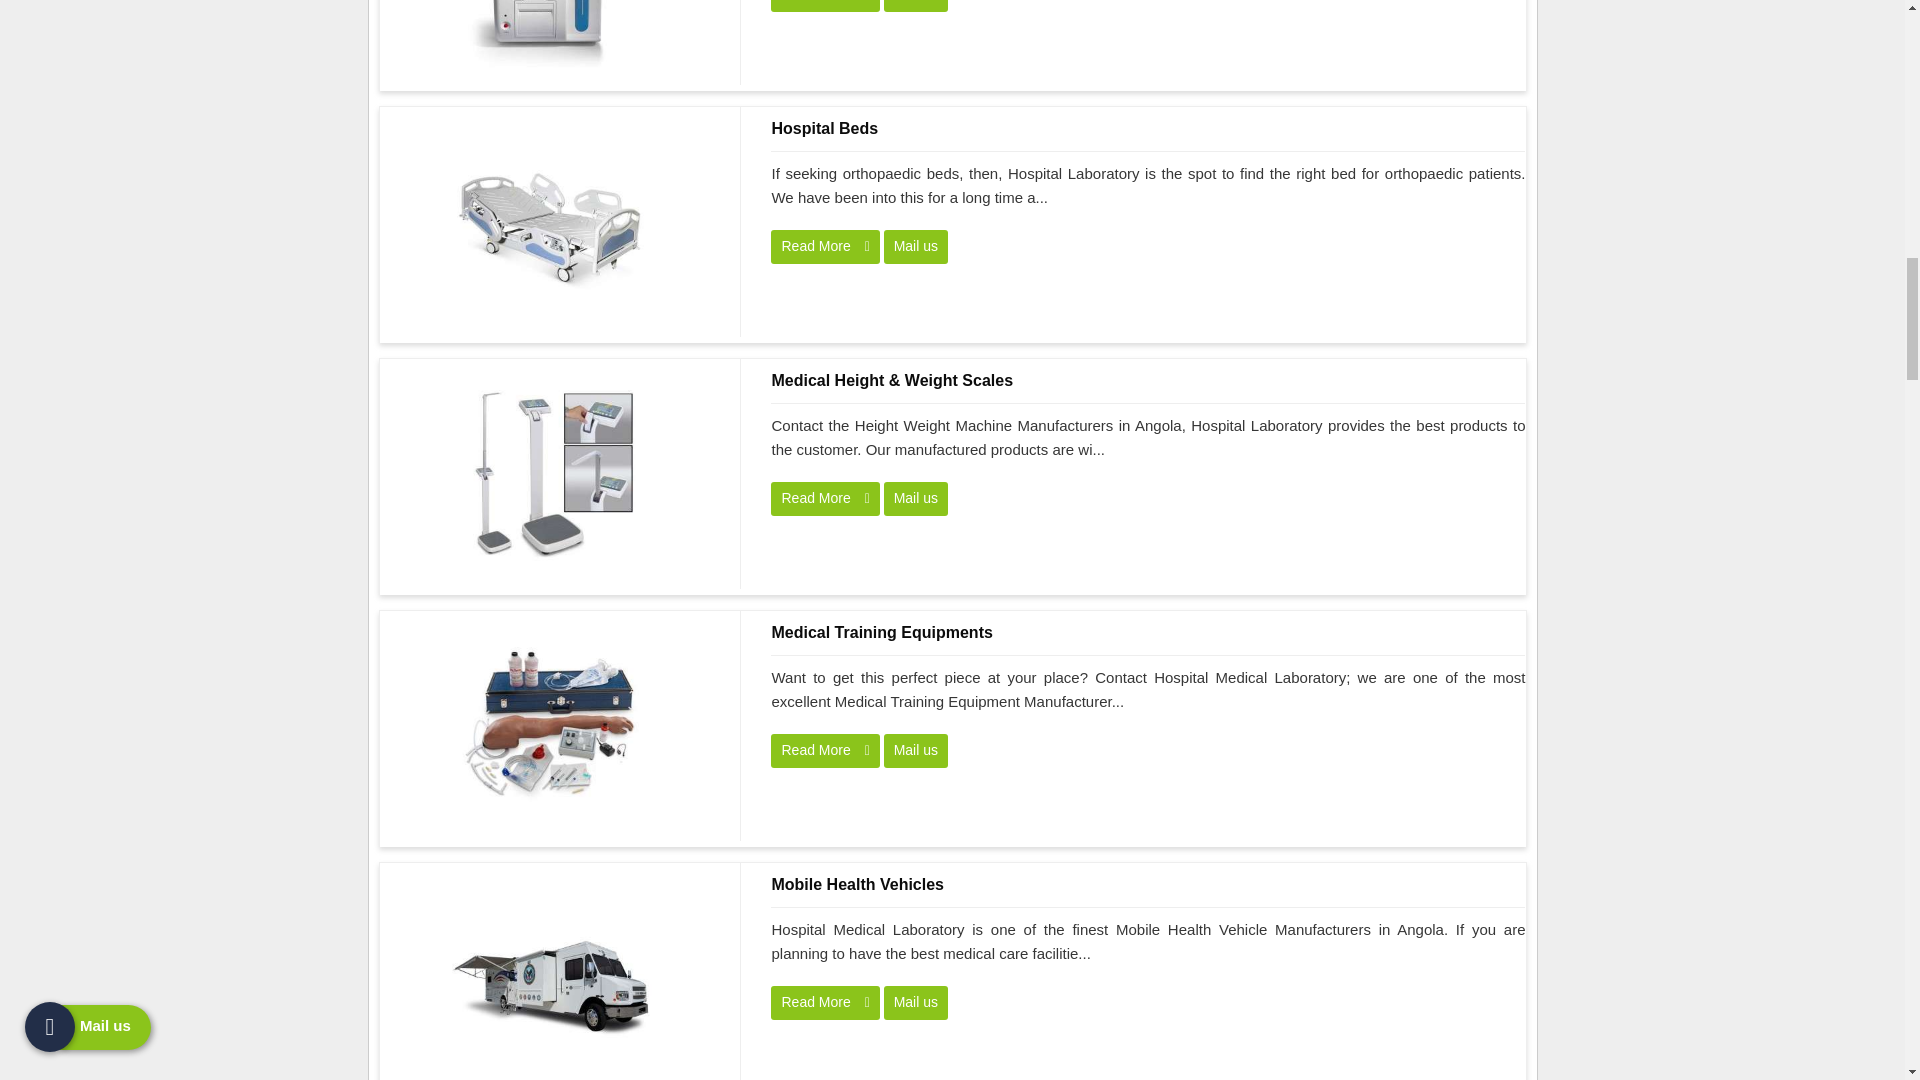 This screenshot has height=1080, width=1920. I want to click on Read More, so click(825, 246).